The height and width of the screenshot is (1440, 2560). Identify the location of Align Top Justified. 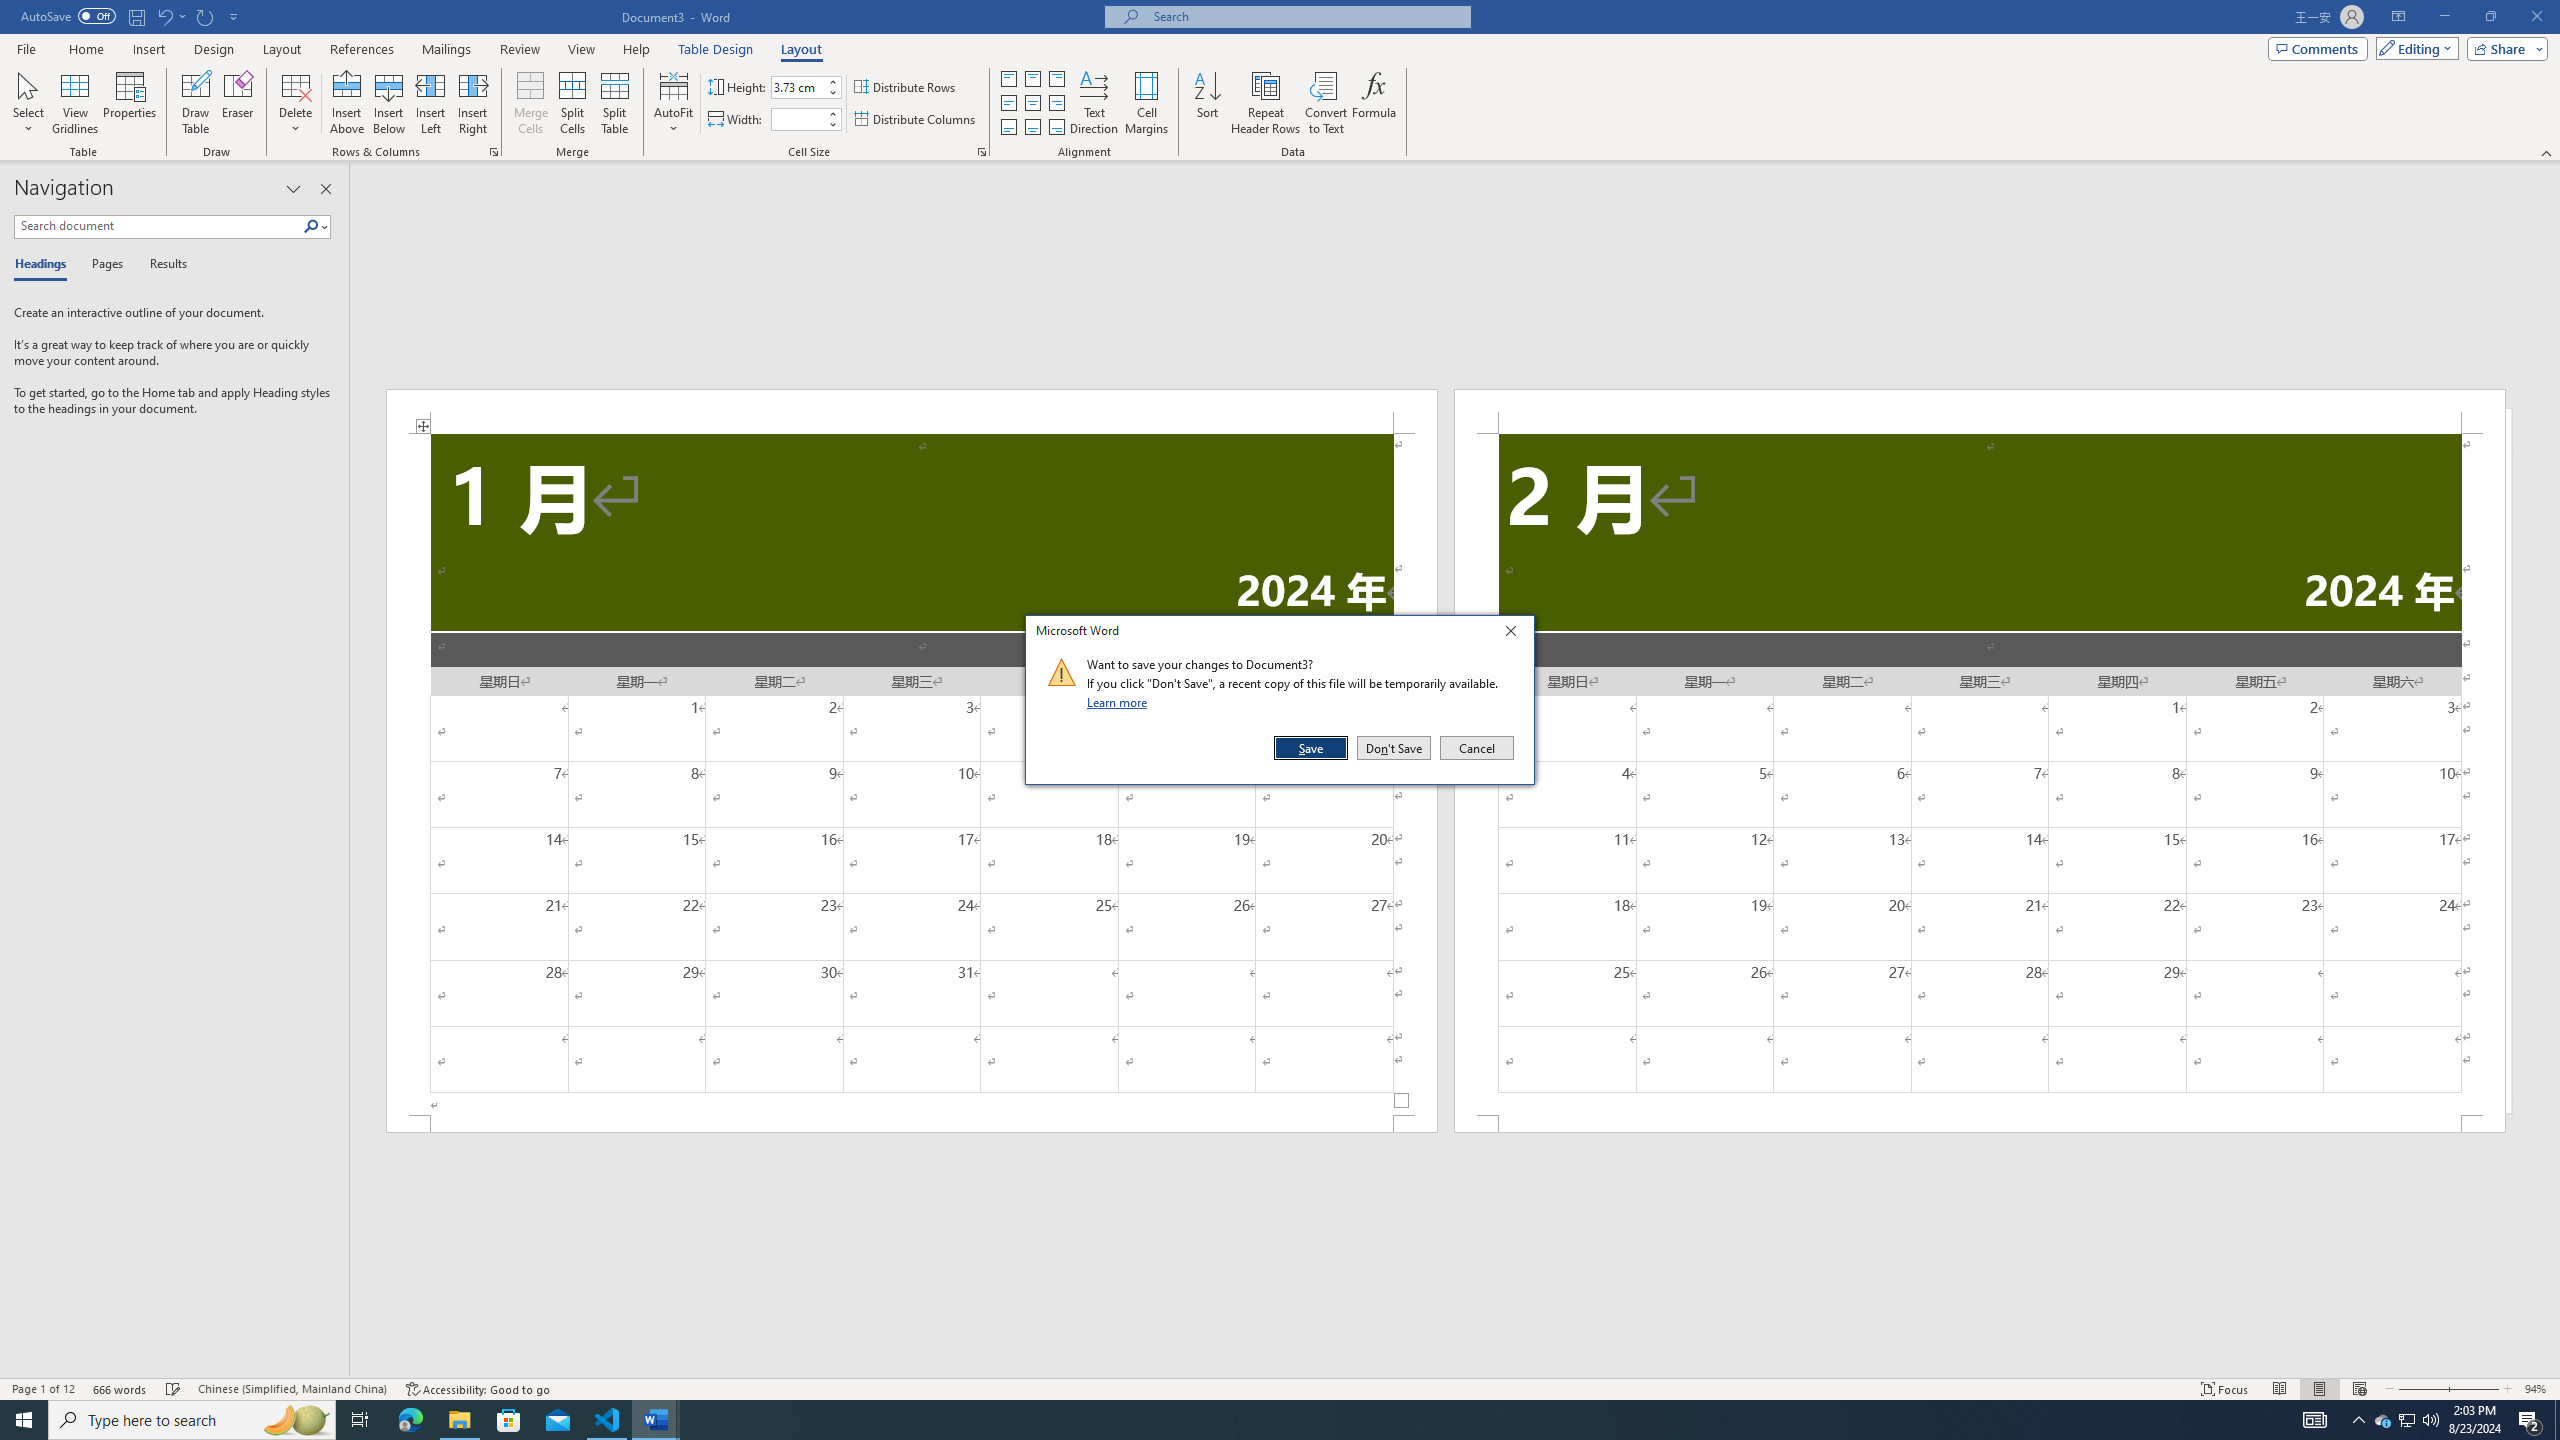
(1008, 78).